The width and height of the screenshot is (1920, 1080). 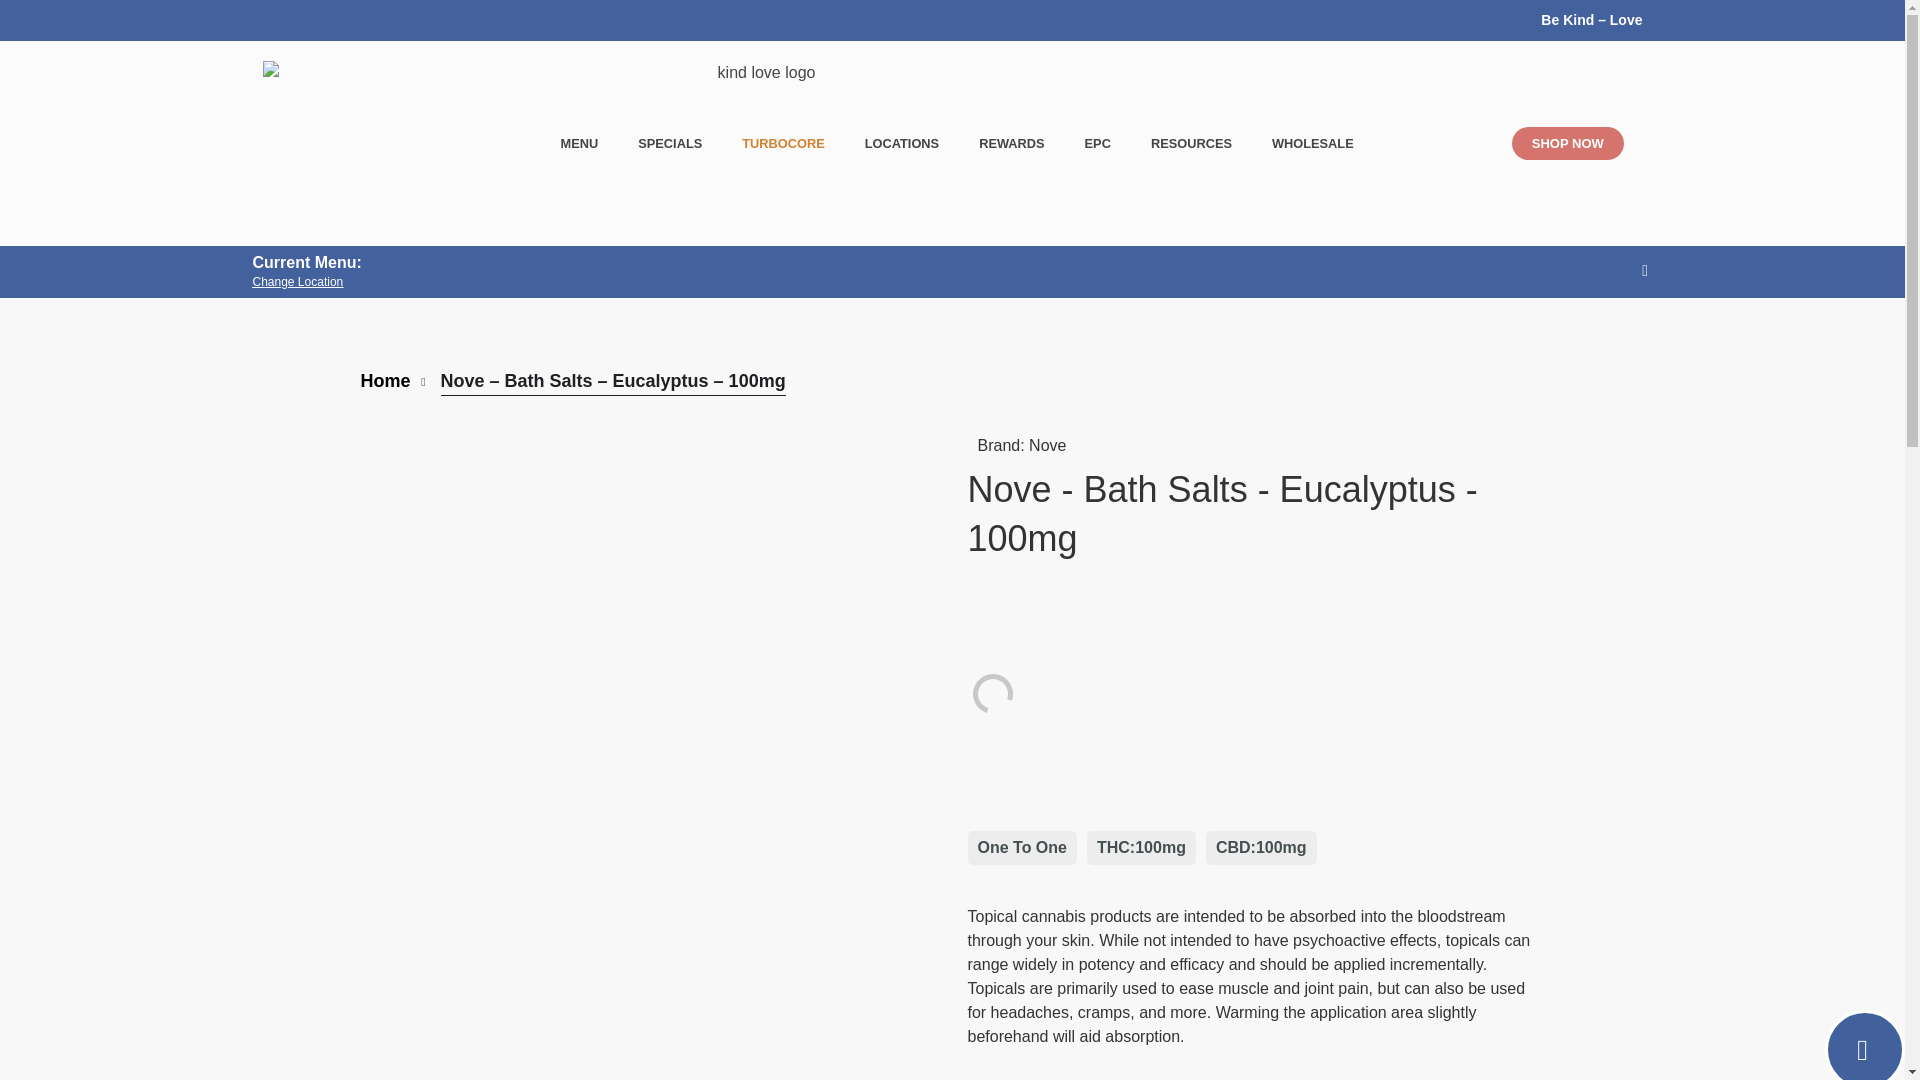 What do you see at coordinates (782, 144) in the screenshot?
I see `TURBOCORE` at bounding box center [782, 144].